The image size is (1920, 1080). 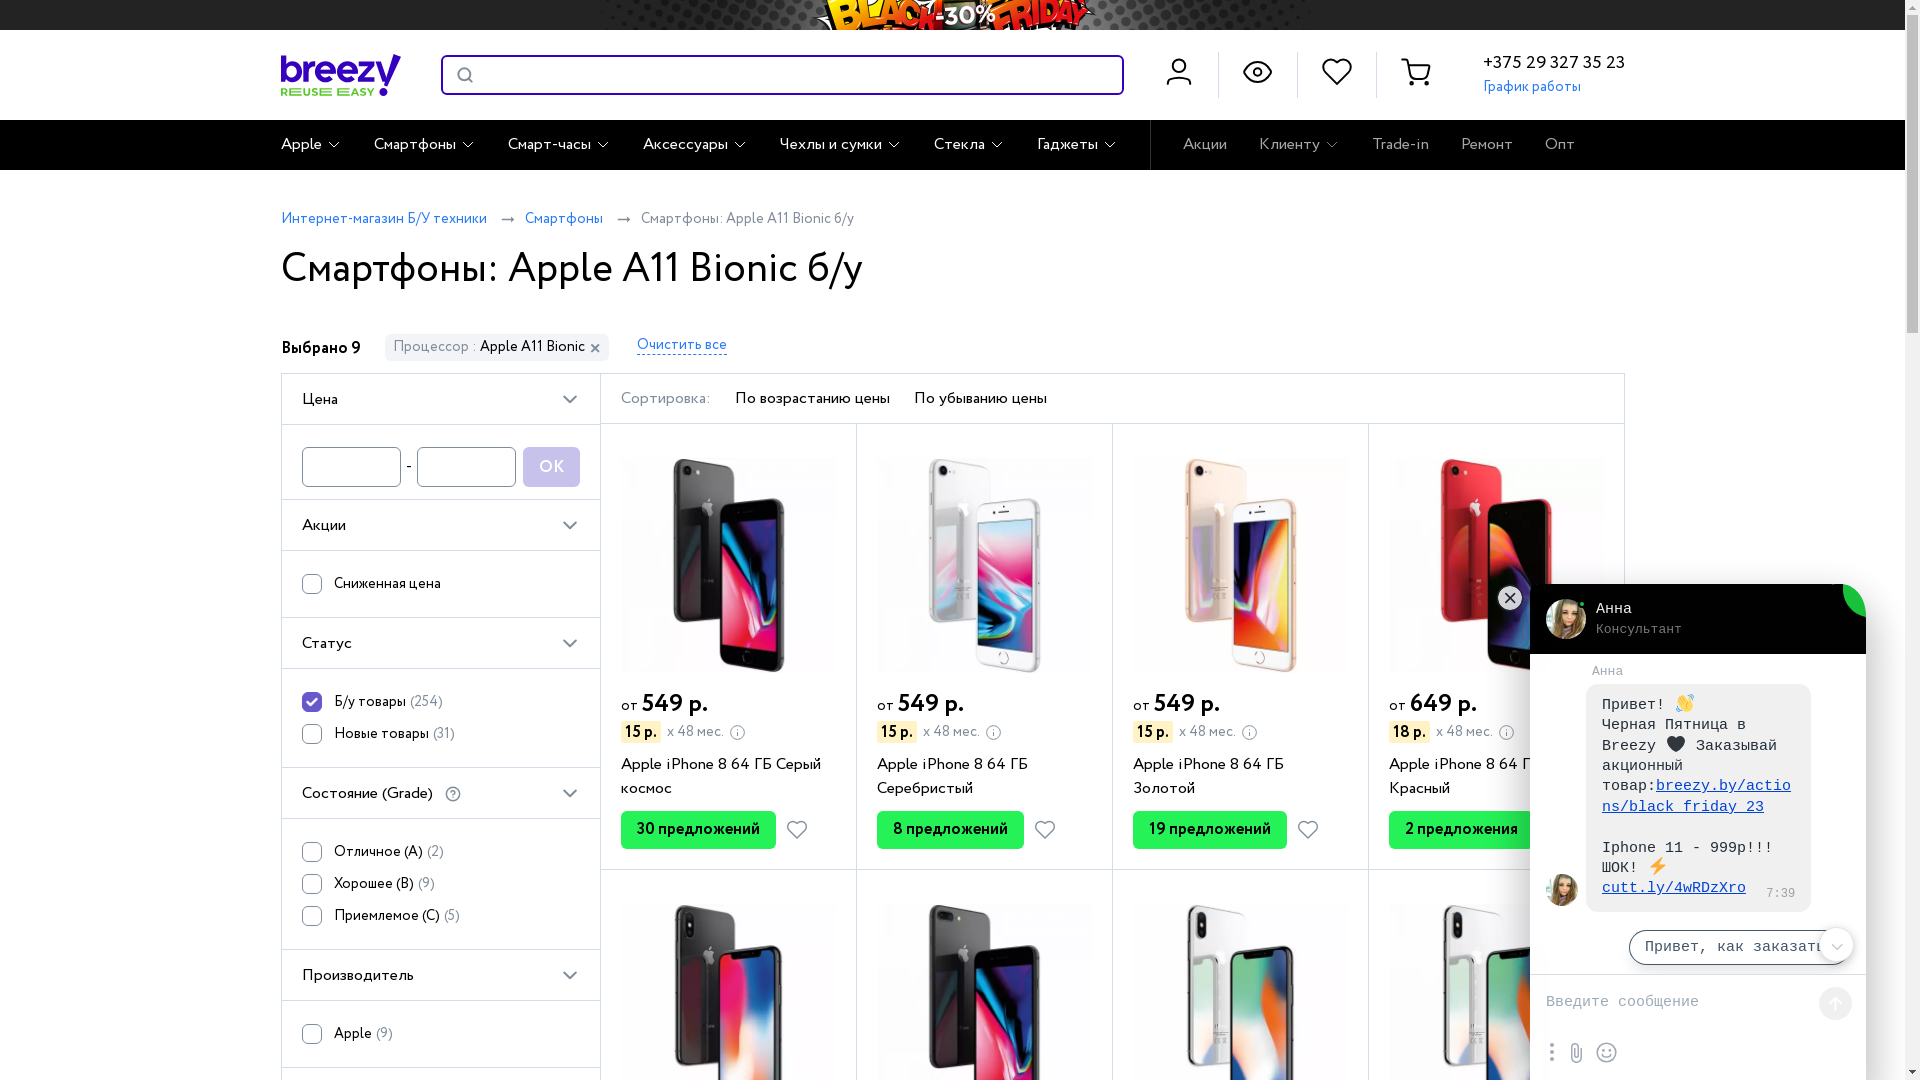 What do you see at coordinates (728, 566) in the screenshot?
I see `Apple iPhone 8 64 GB Space Gray` at bounding box center [728, 566].